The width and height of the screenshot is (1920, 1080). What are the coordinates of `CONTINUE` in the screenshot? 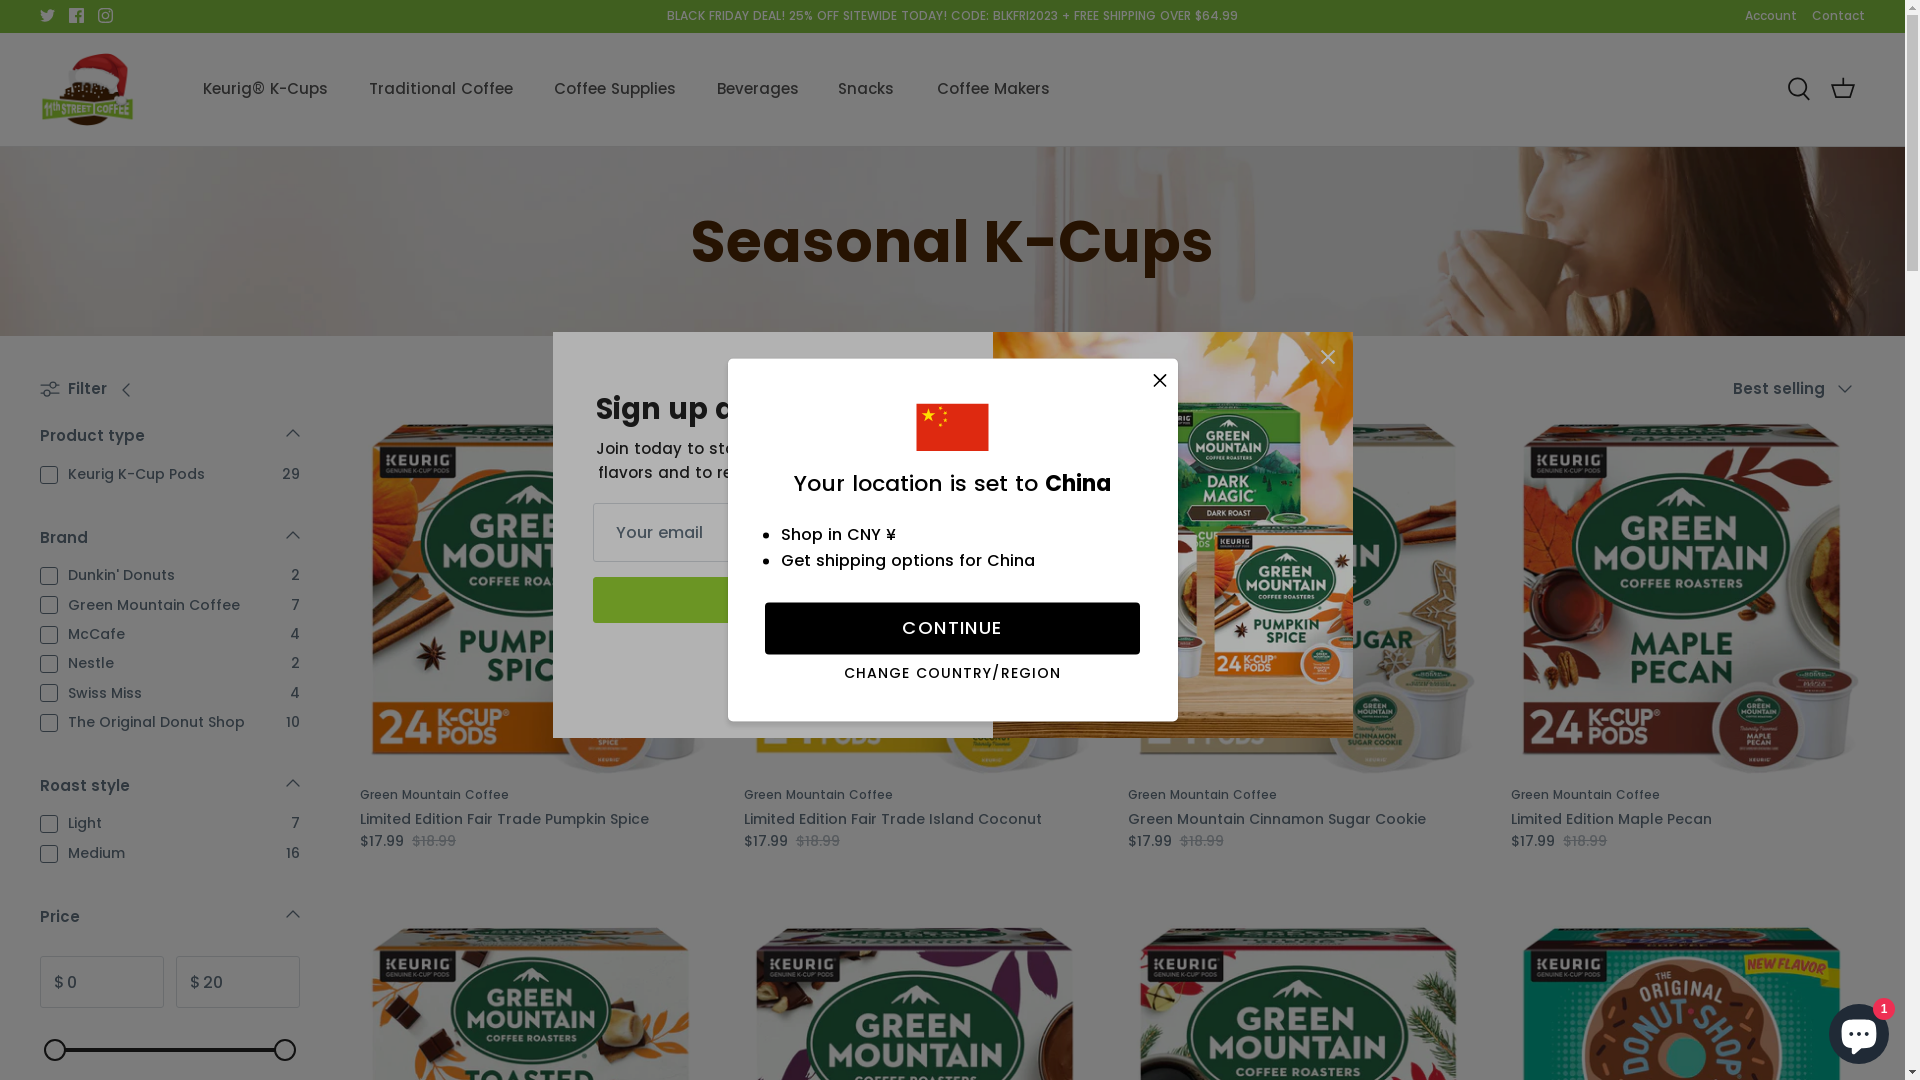 It's located at (952, 629).